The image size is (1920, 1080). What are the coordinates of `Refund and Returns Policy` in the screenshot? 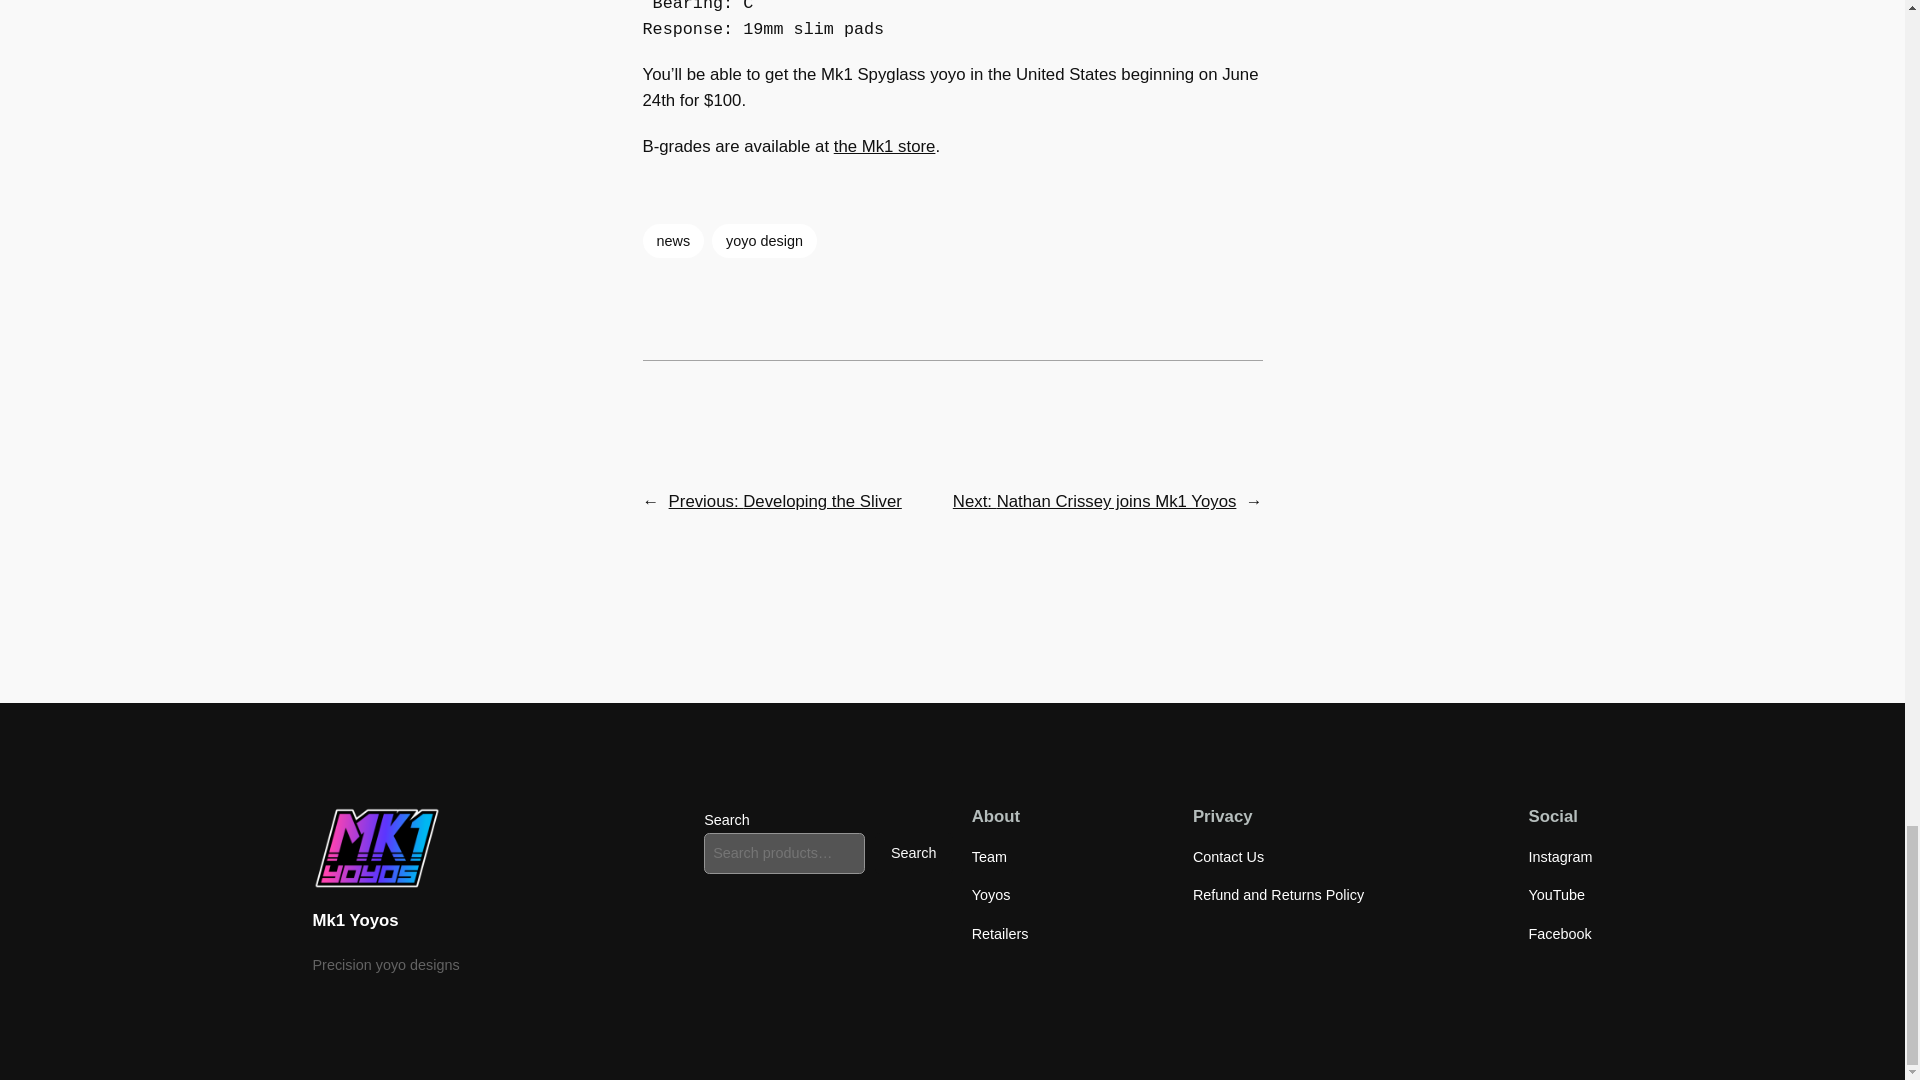 It's located at (1278, 895).